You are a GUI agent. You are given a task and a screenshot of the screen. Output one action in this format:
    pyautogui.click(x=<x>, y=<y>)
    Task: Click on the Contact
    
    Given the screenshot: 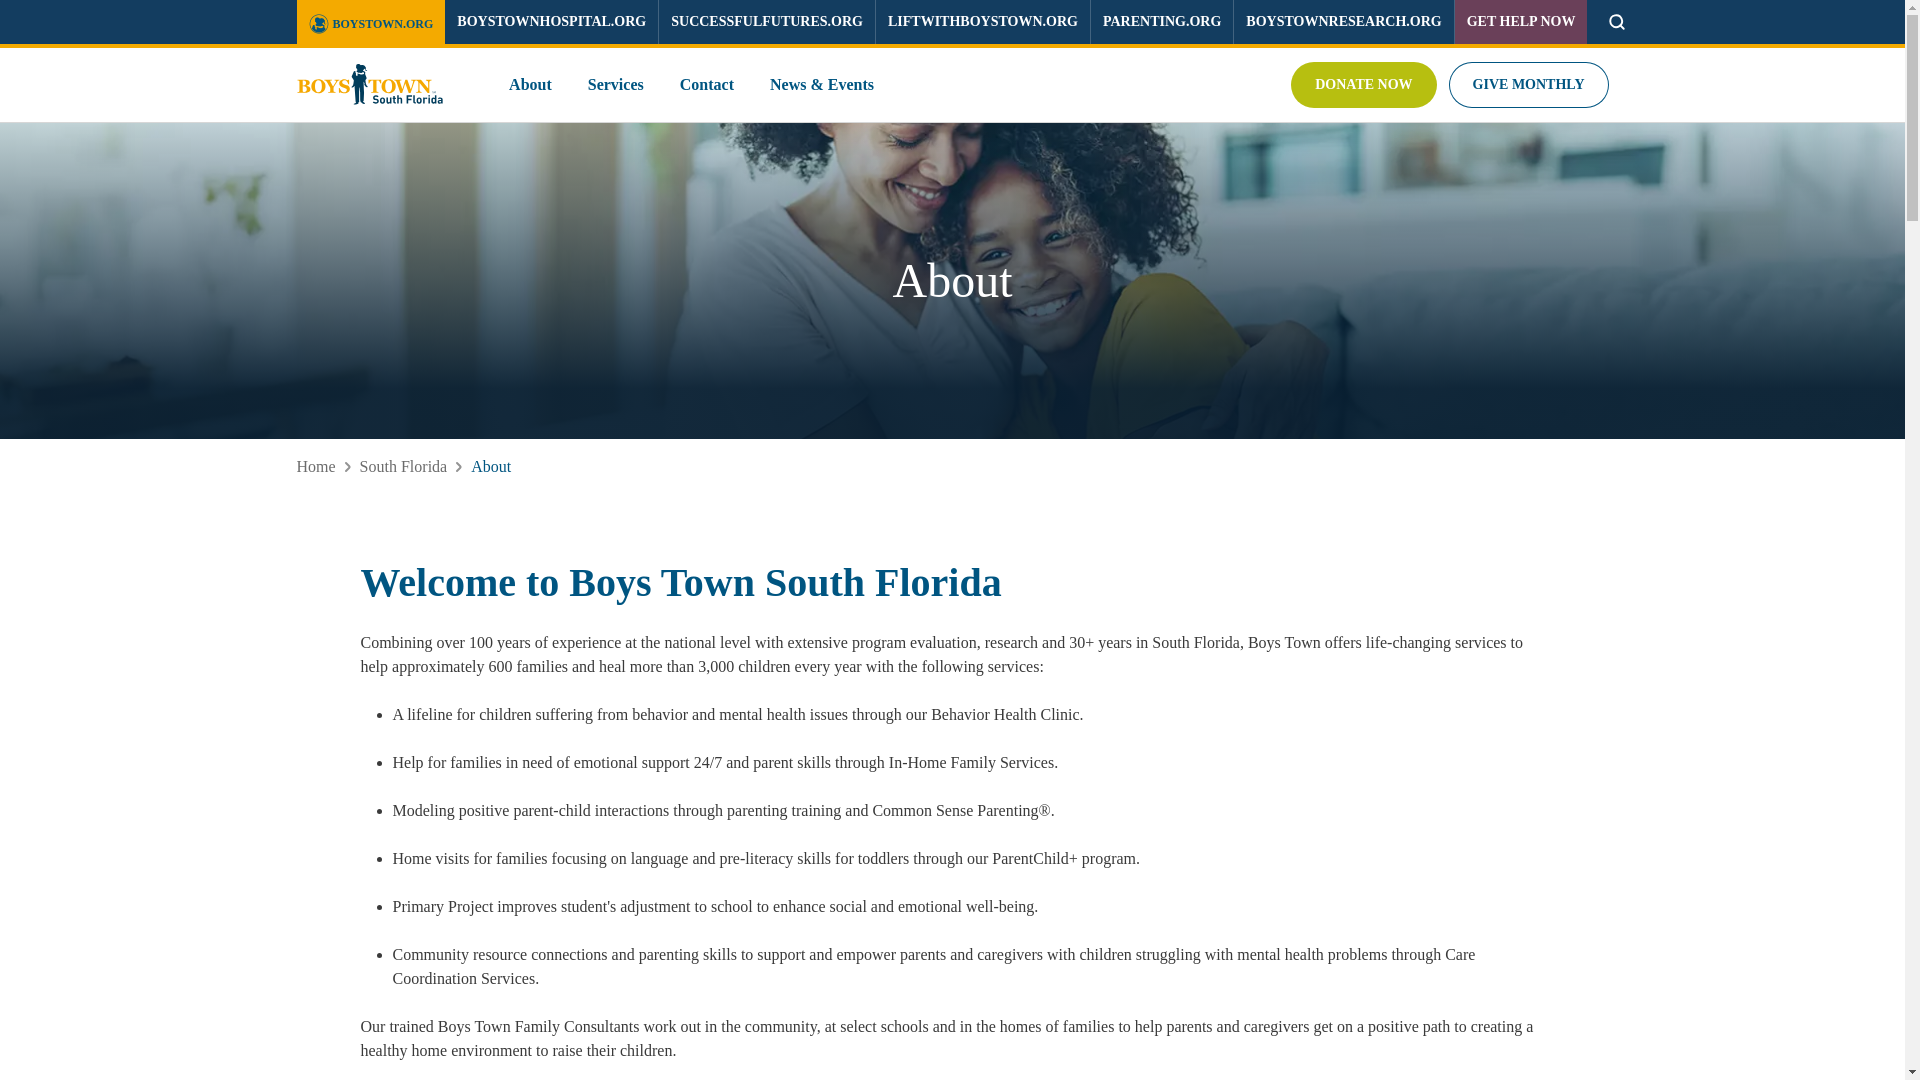 What is the action you would take?
    pyautogui.click(x=706, y=85)
    